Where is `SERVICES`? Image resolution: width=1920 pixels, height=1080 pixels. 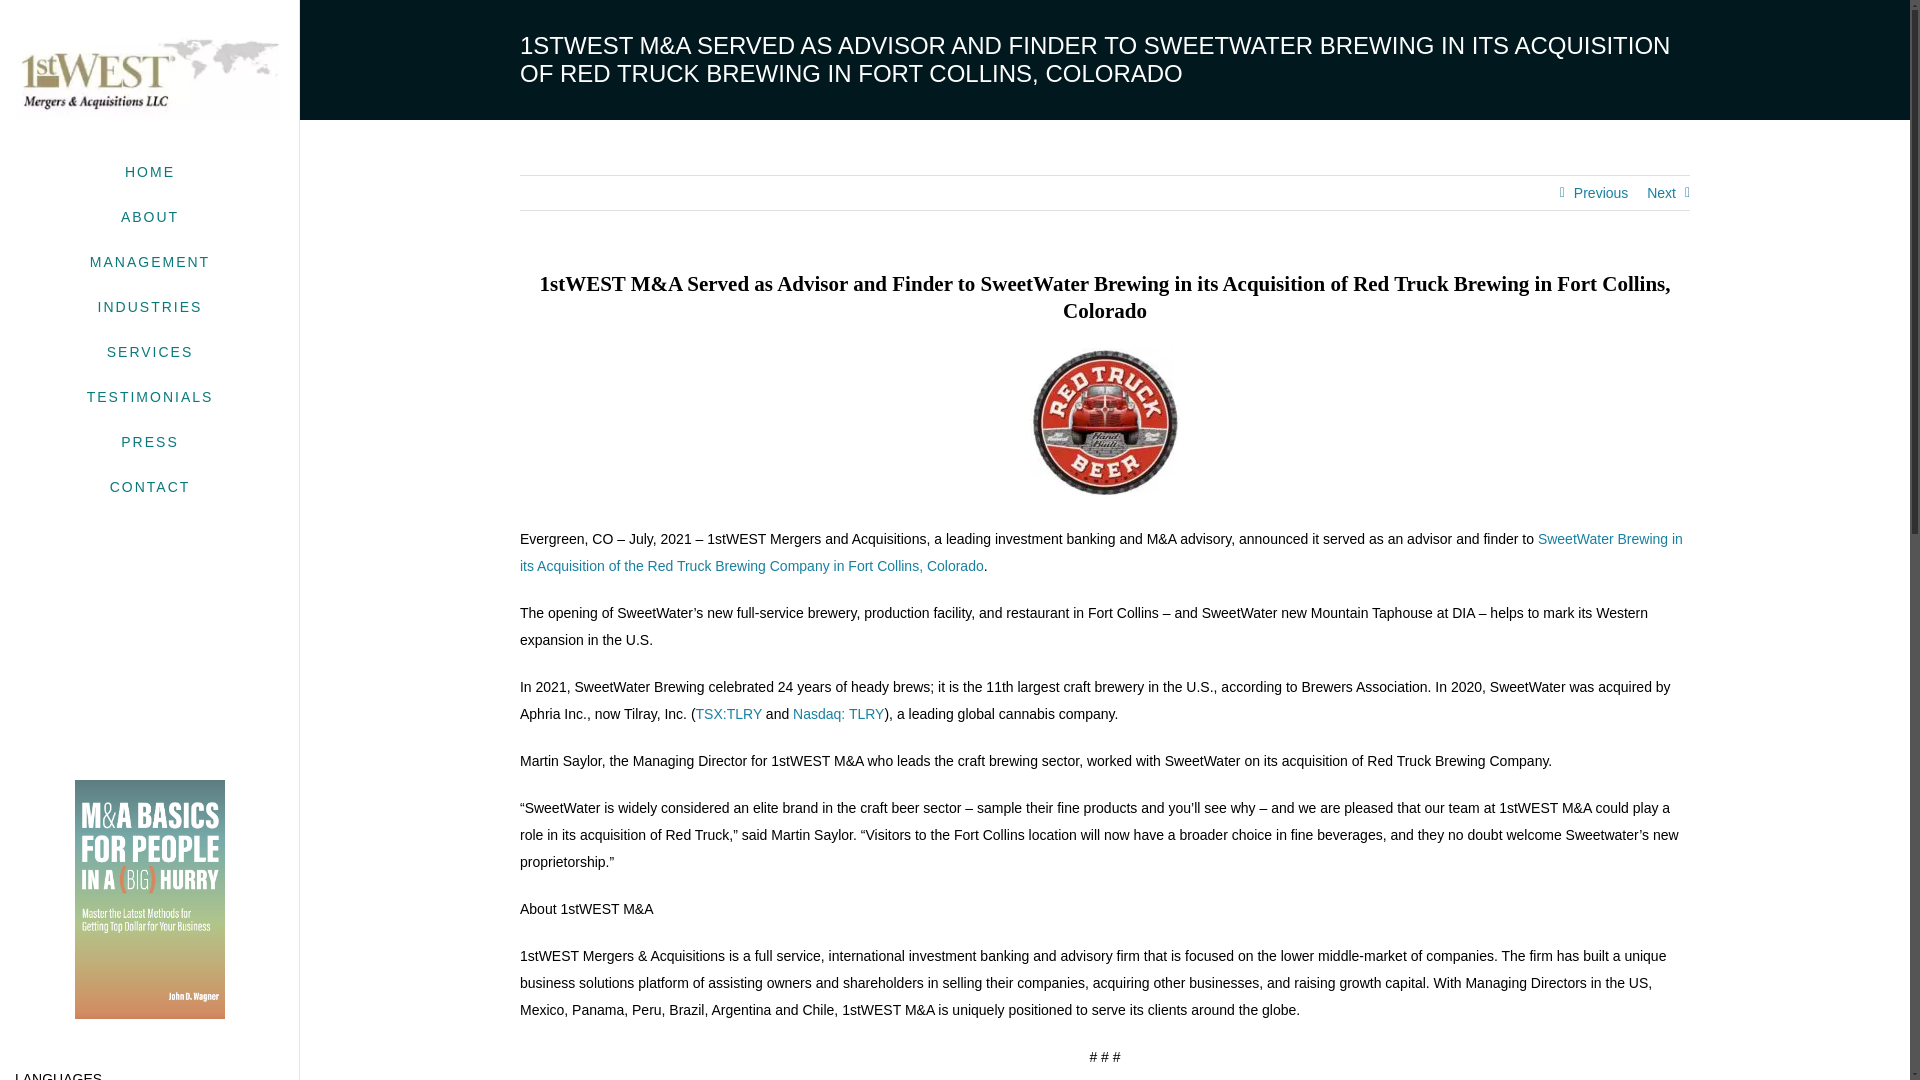 SERVICES is located at coordinates (150, 352).